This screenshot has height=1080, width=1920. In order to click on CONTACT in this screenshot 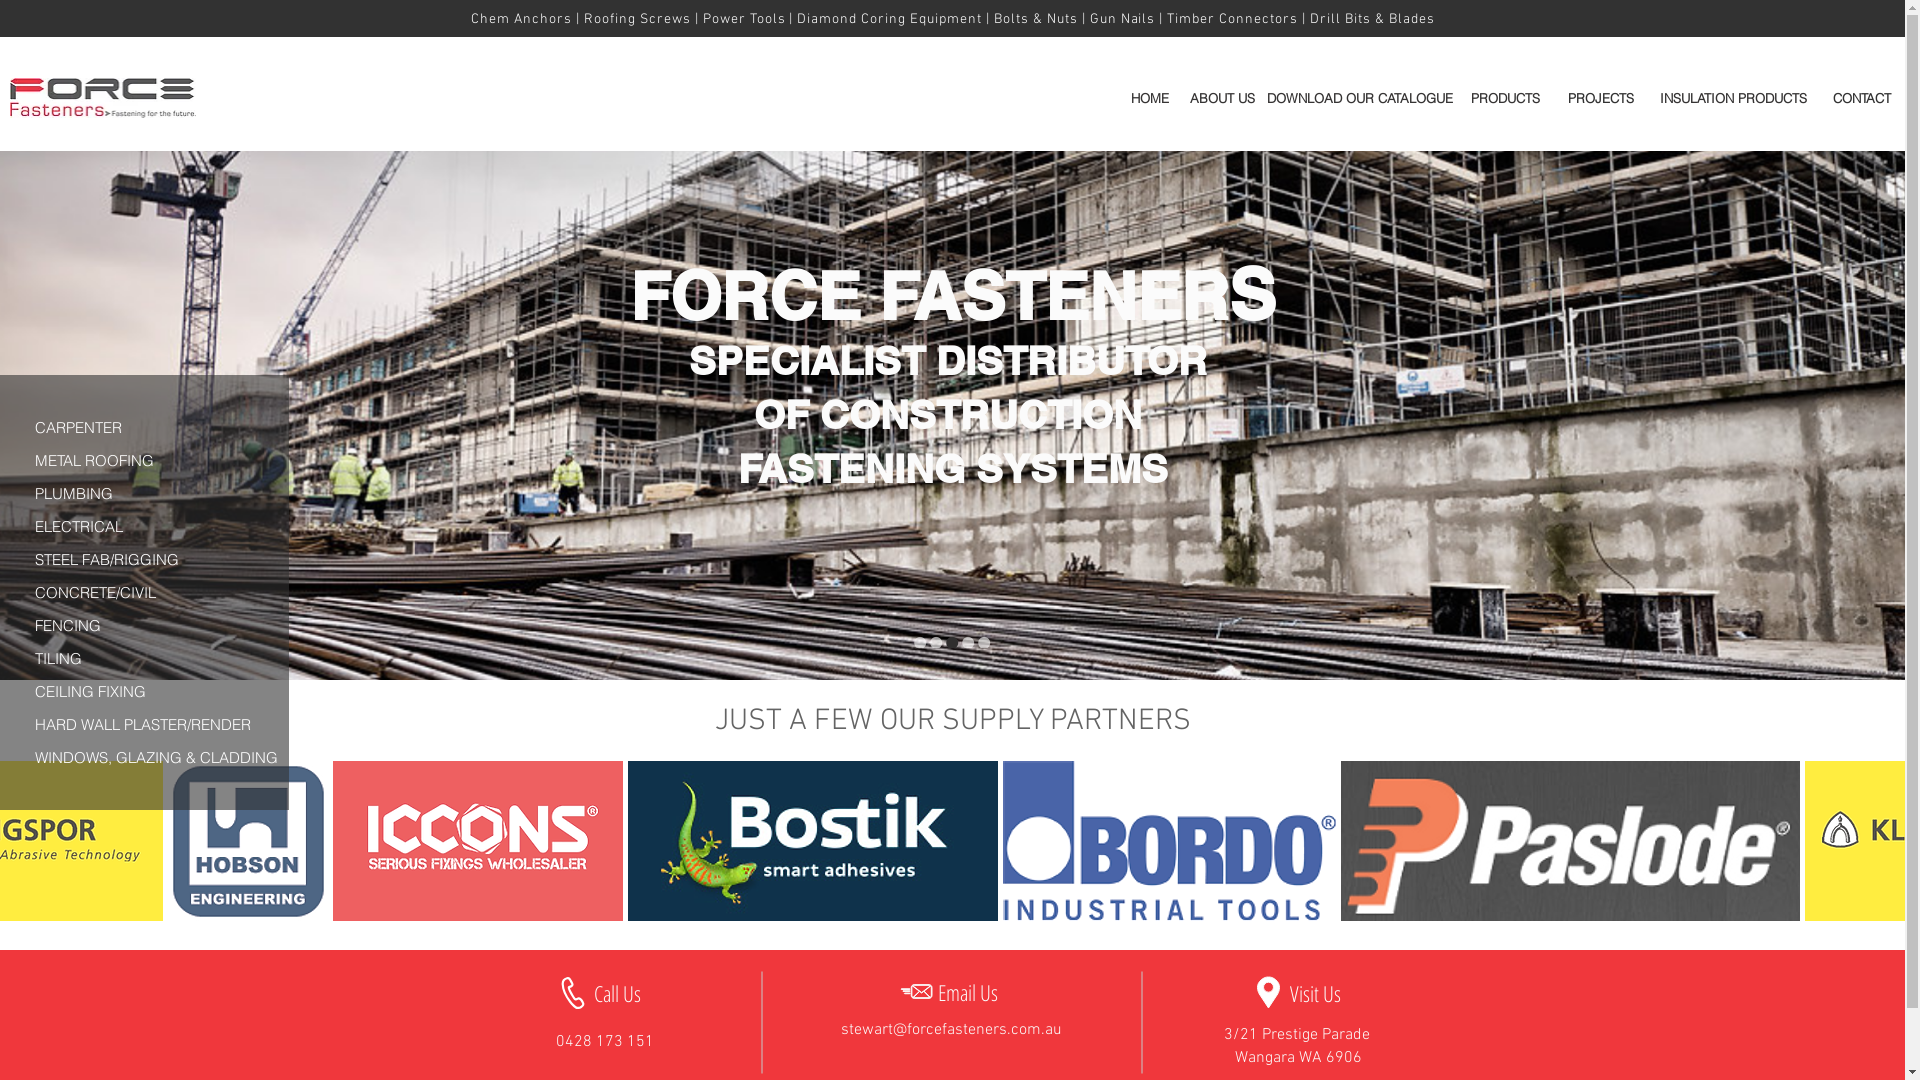, I will do `click(1862, 98)`.